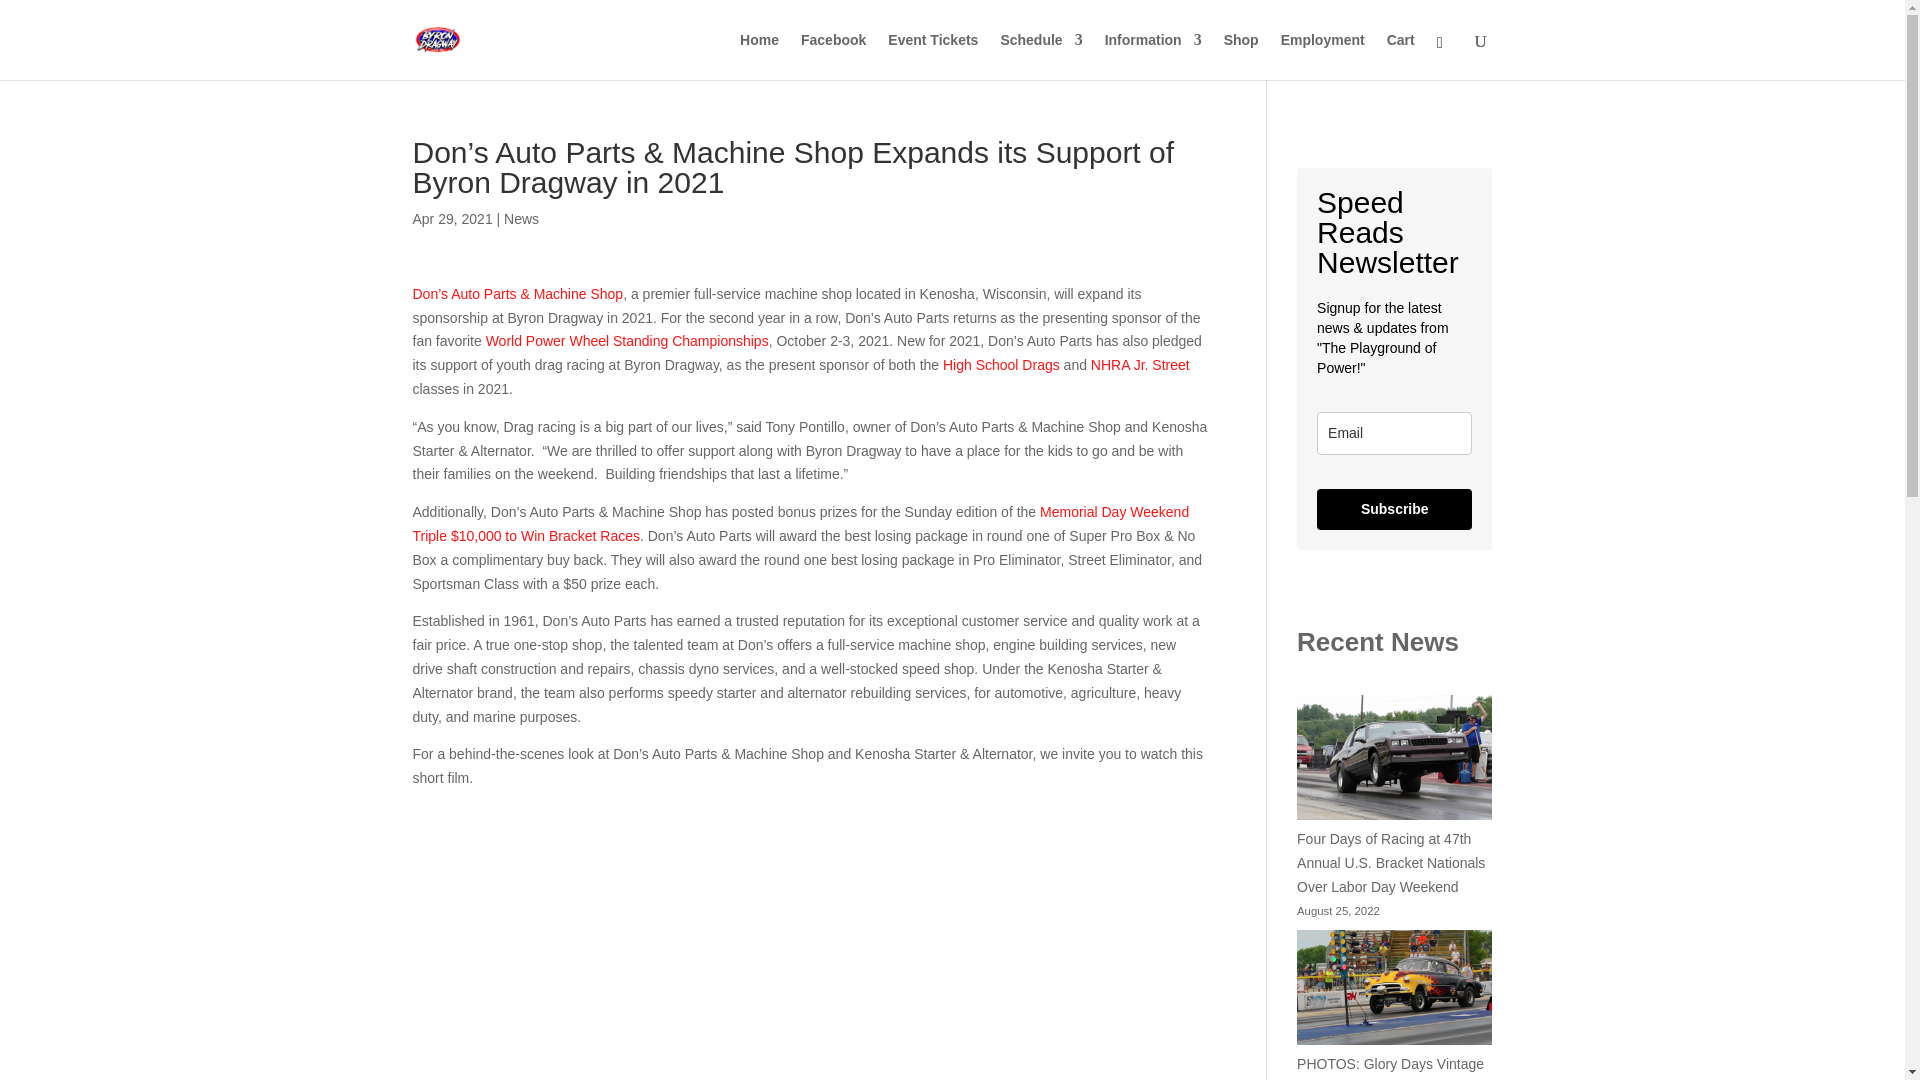 The width and height of the screenshot is (1920, 1080). I want to click on Don's Auto Parts, so click(810, 935).